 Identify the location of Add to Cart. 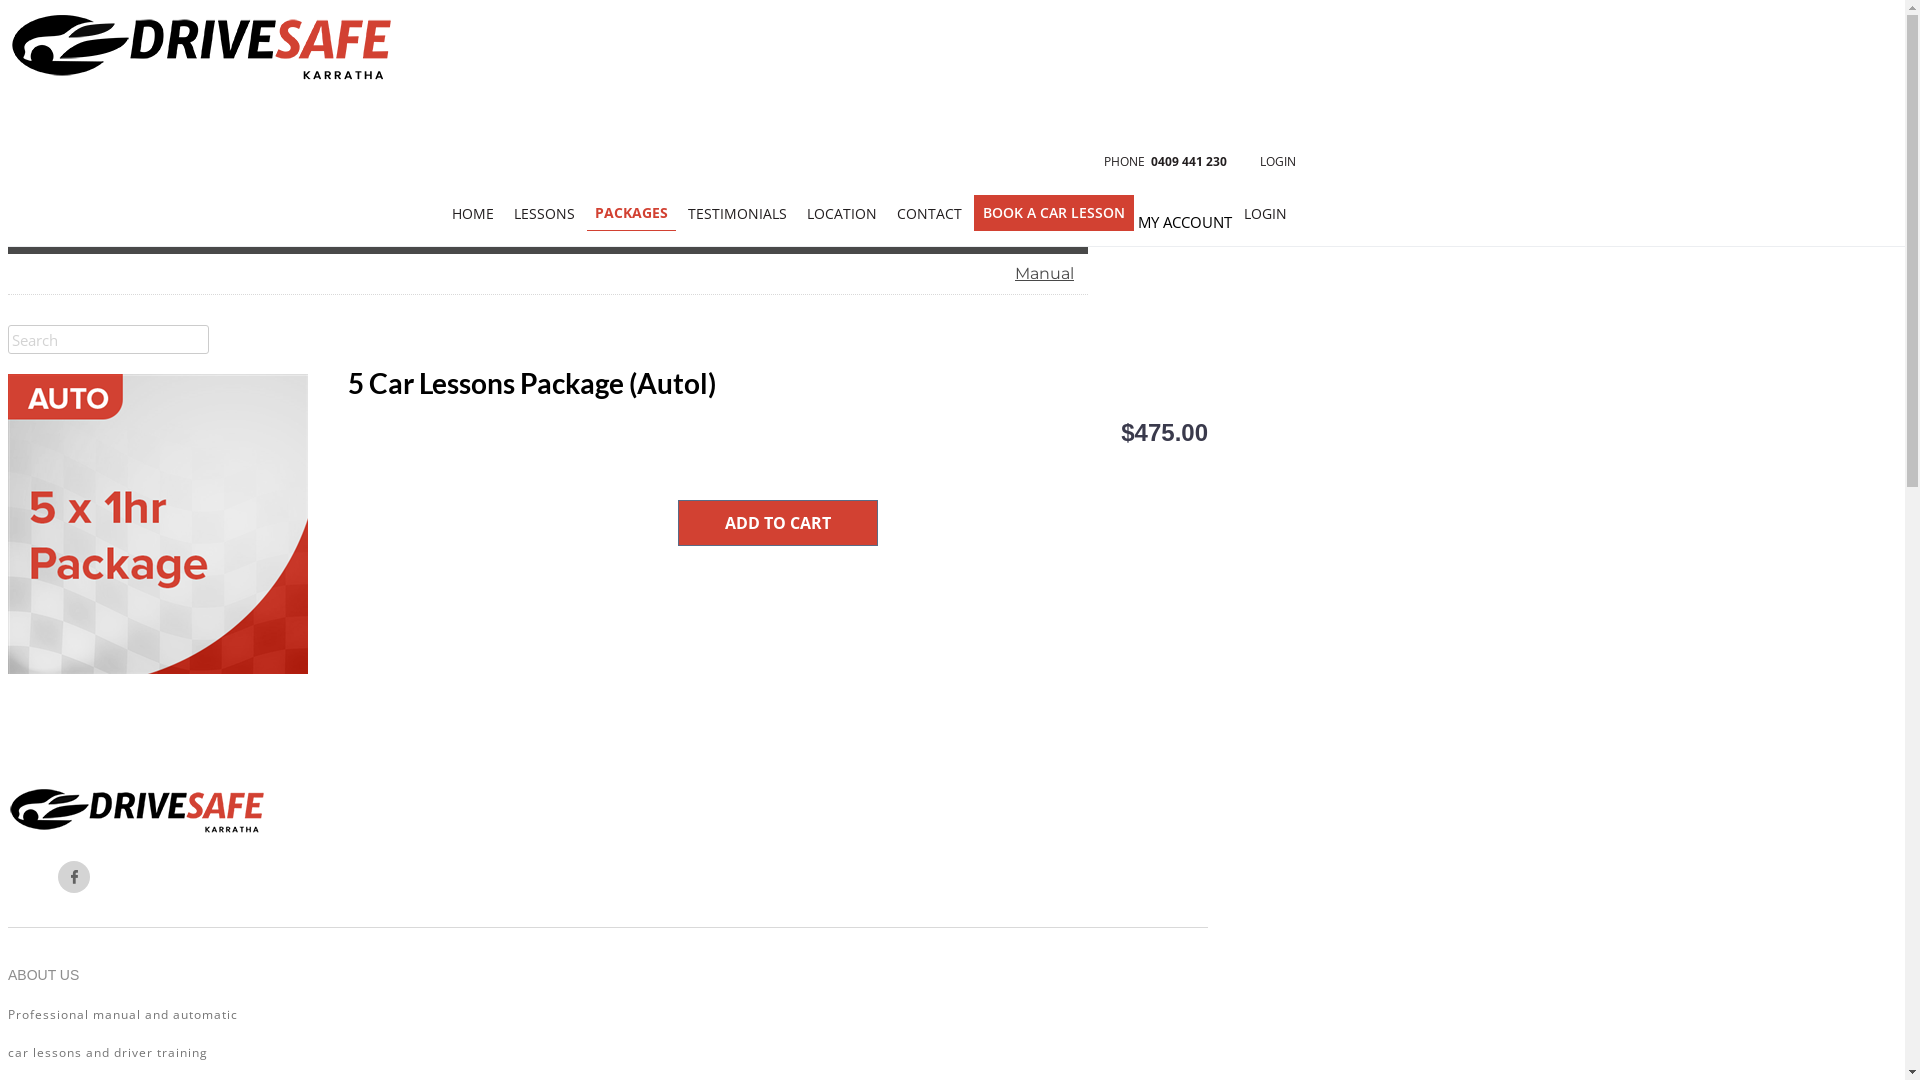
(778, 523).